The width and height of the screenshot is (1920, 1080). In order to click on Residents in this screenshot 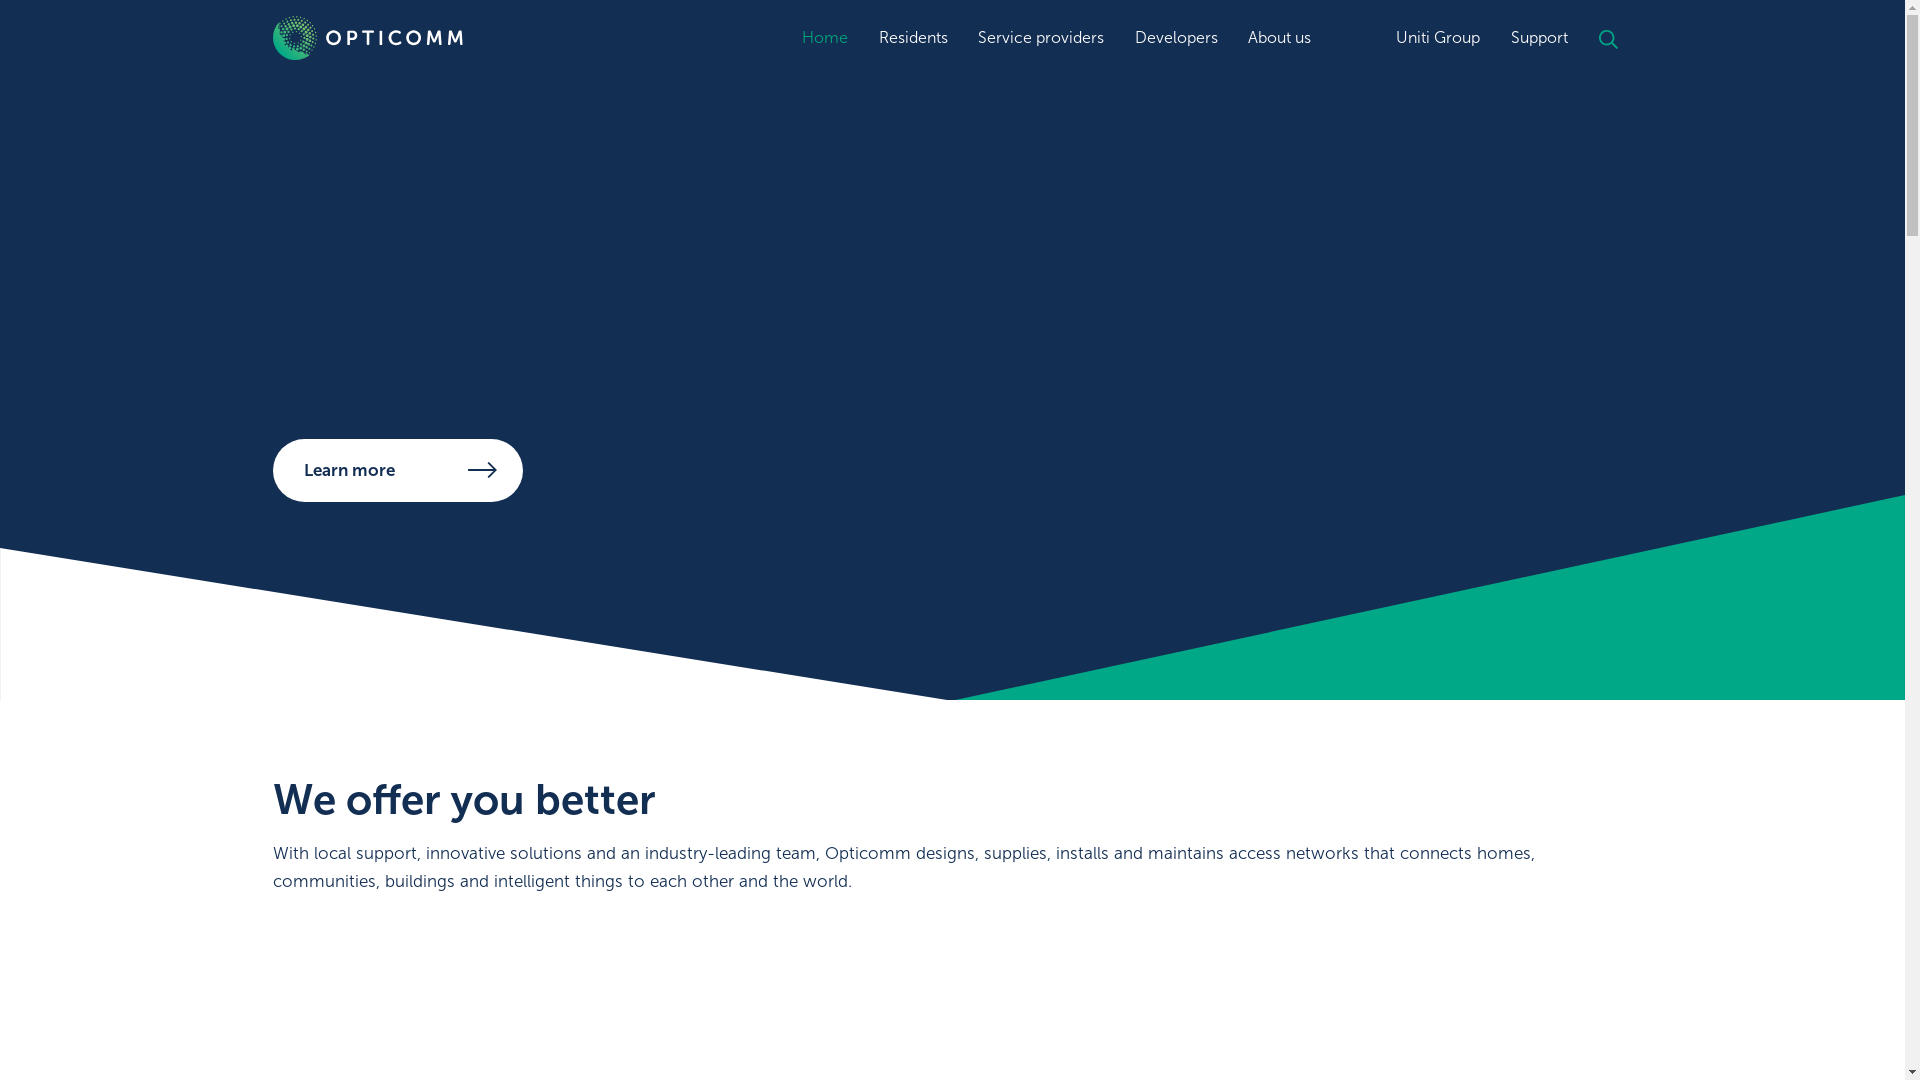, I will do `click(914, 38)`.